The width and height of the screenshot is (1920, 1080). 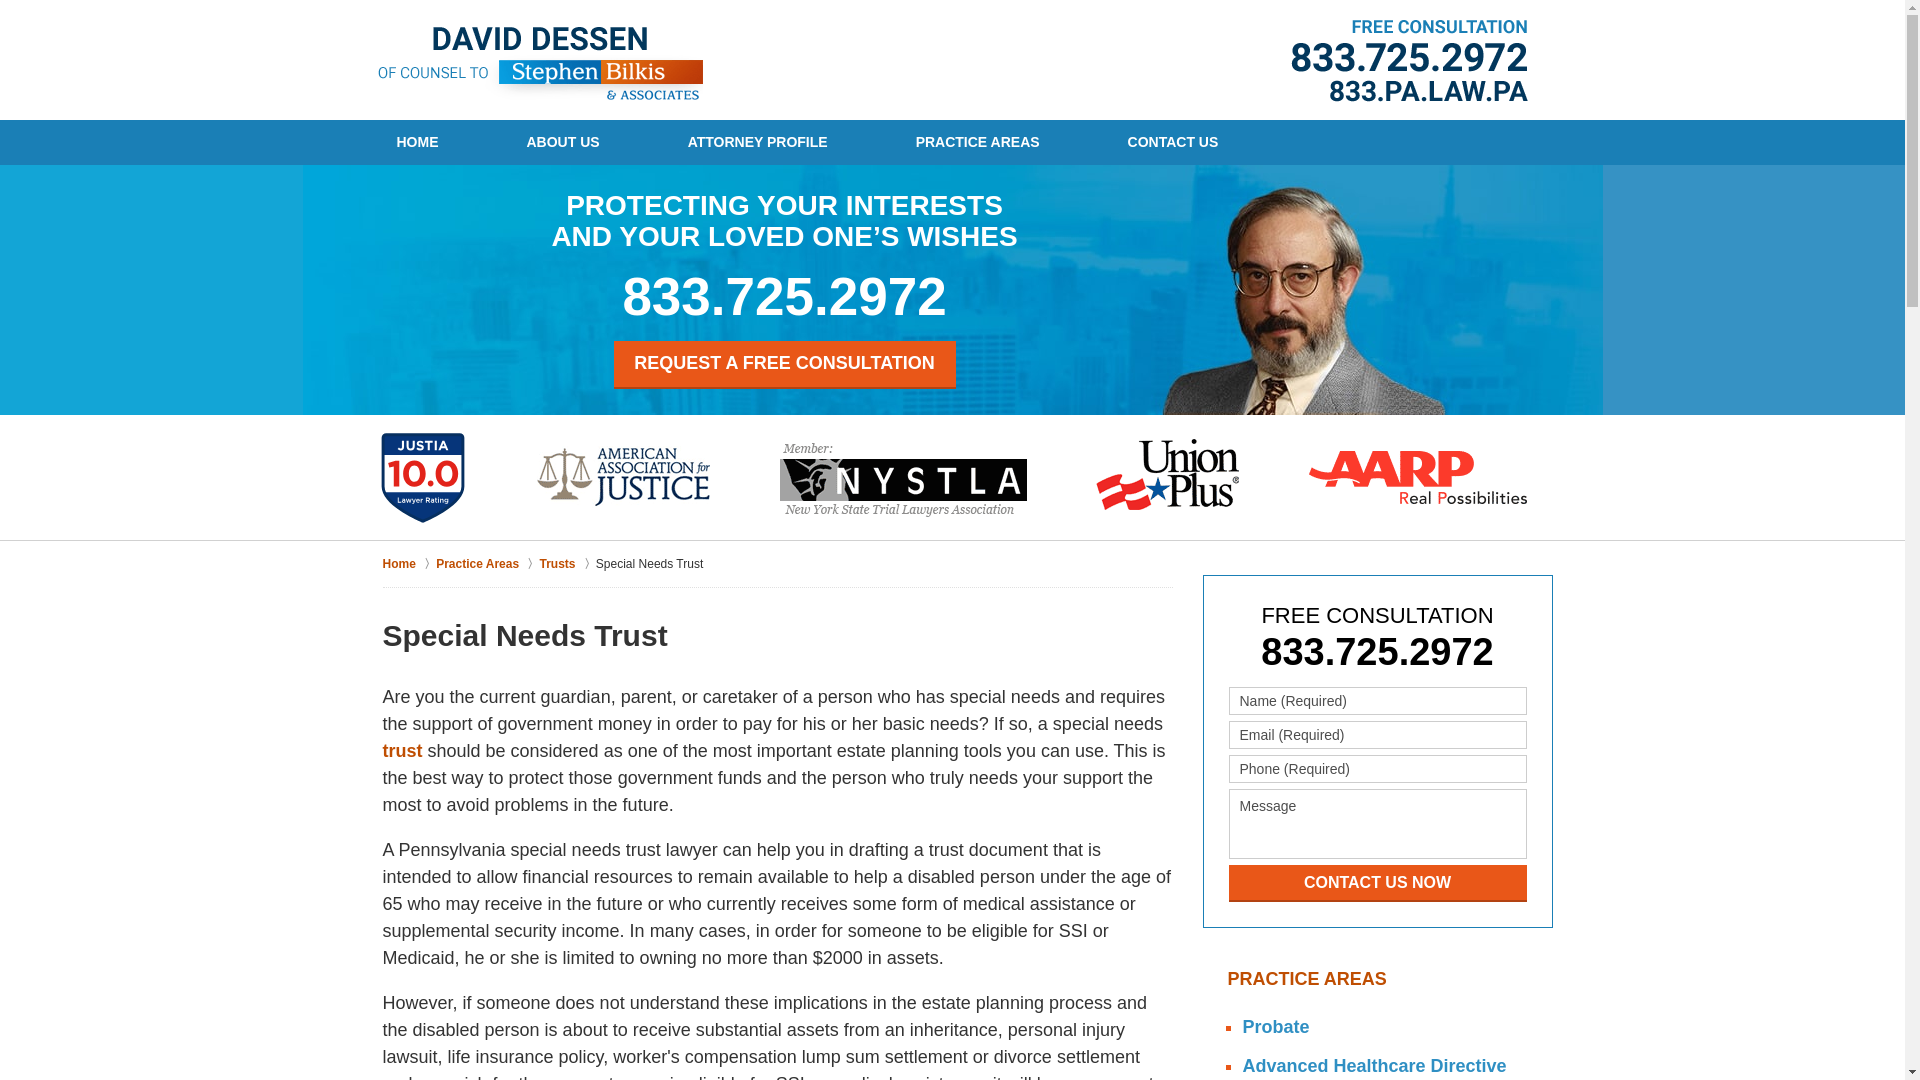 I want to click on CONTACT US, so click(x=1174, y=142).